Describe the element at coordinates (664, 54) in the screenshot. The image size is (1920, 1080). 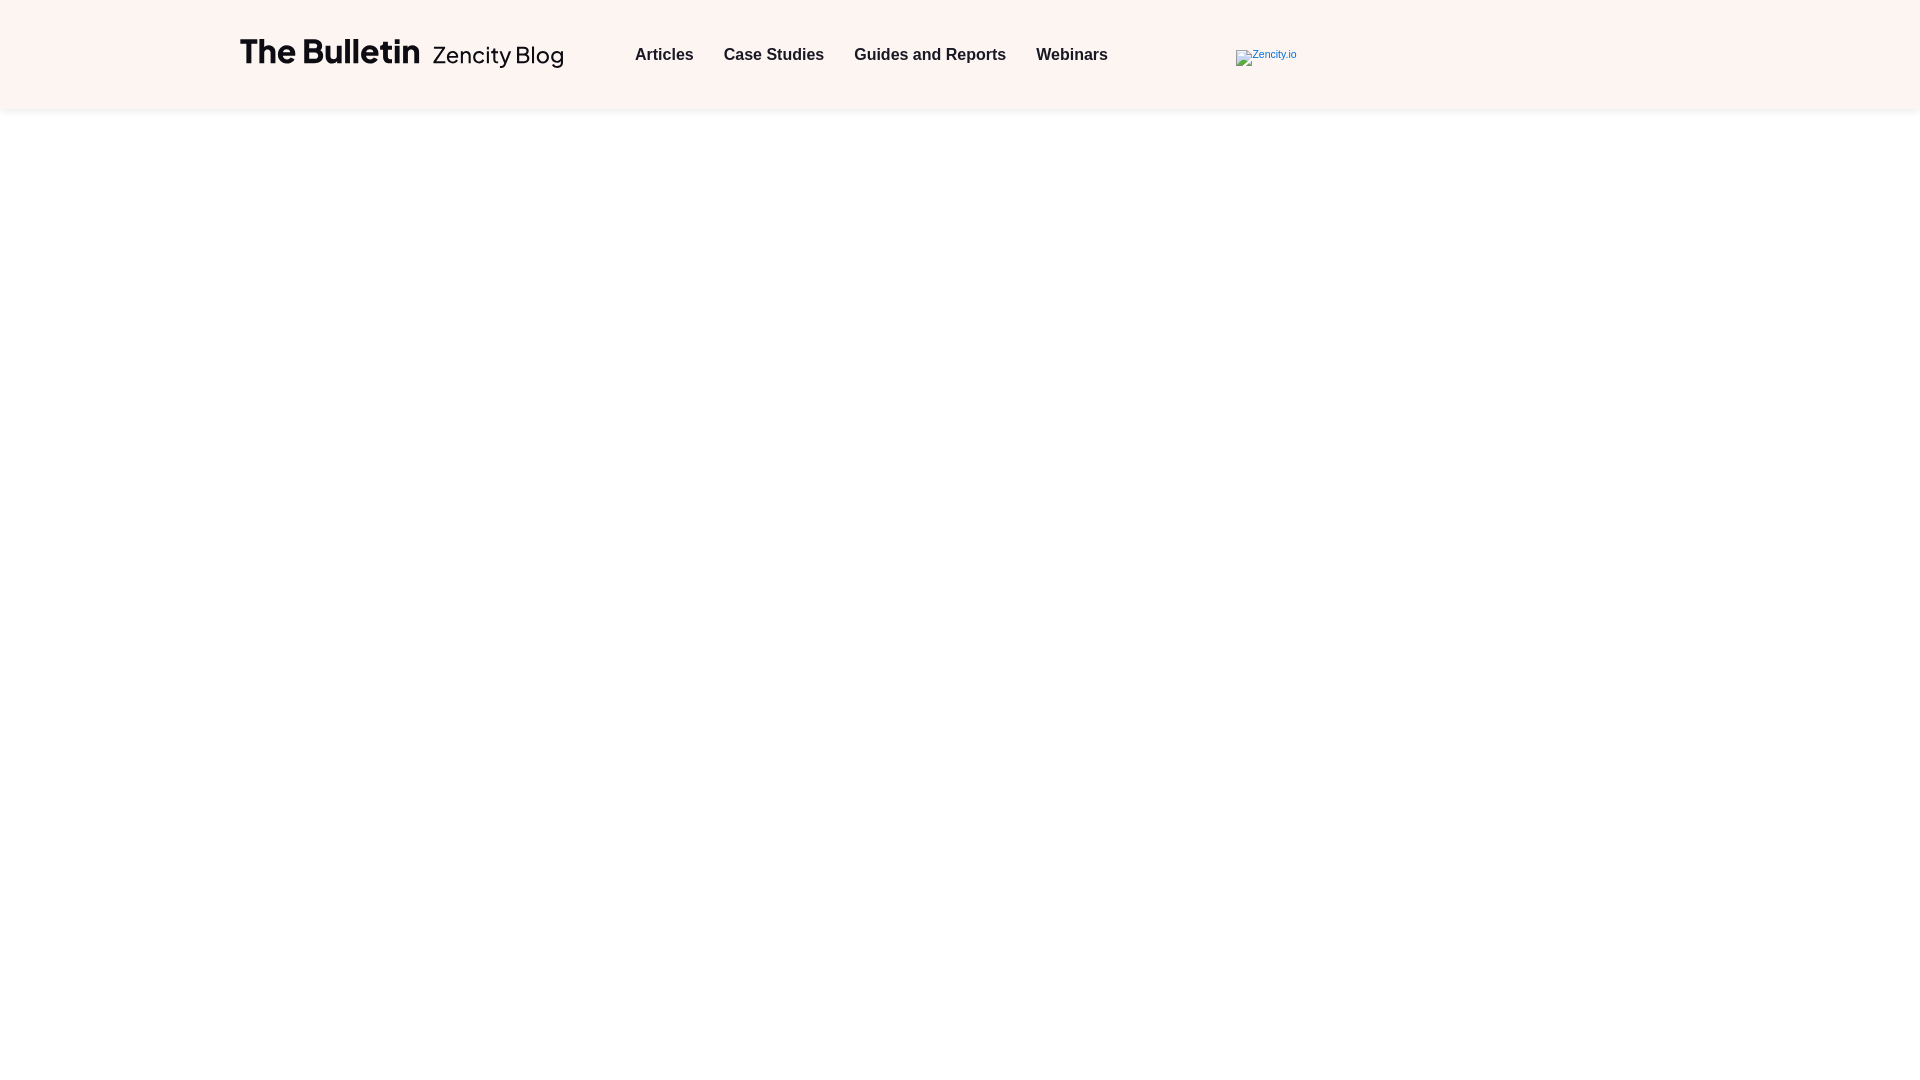
I see `Articles` at that location.